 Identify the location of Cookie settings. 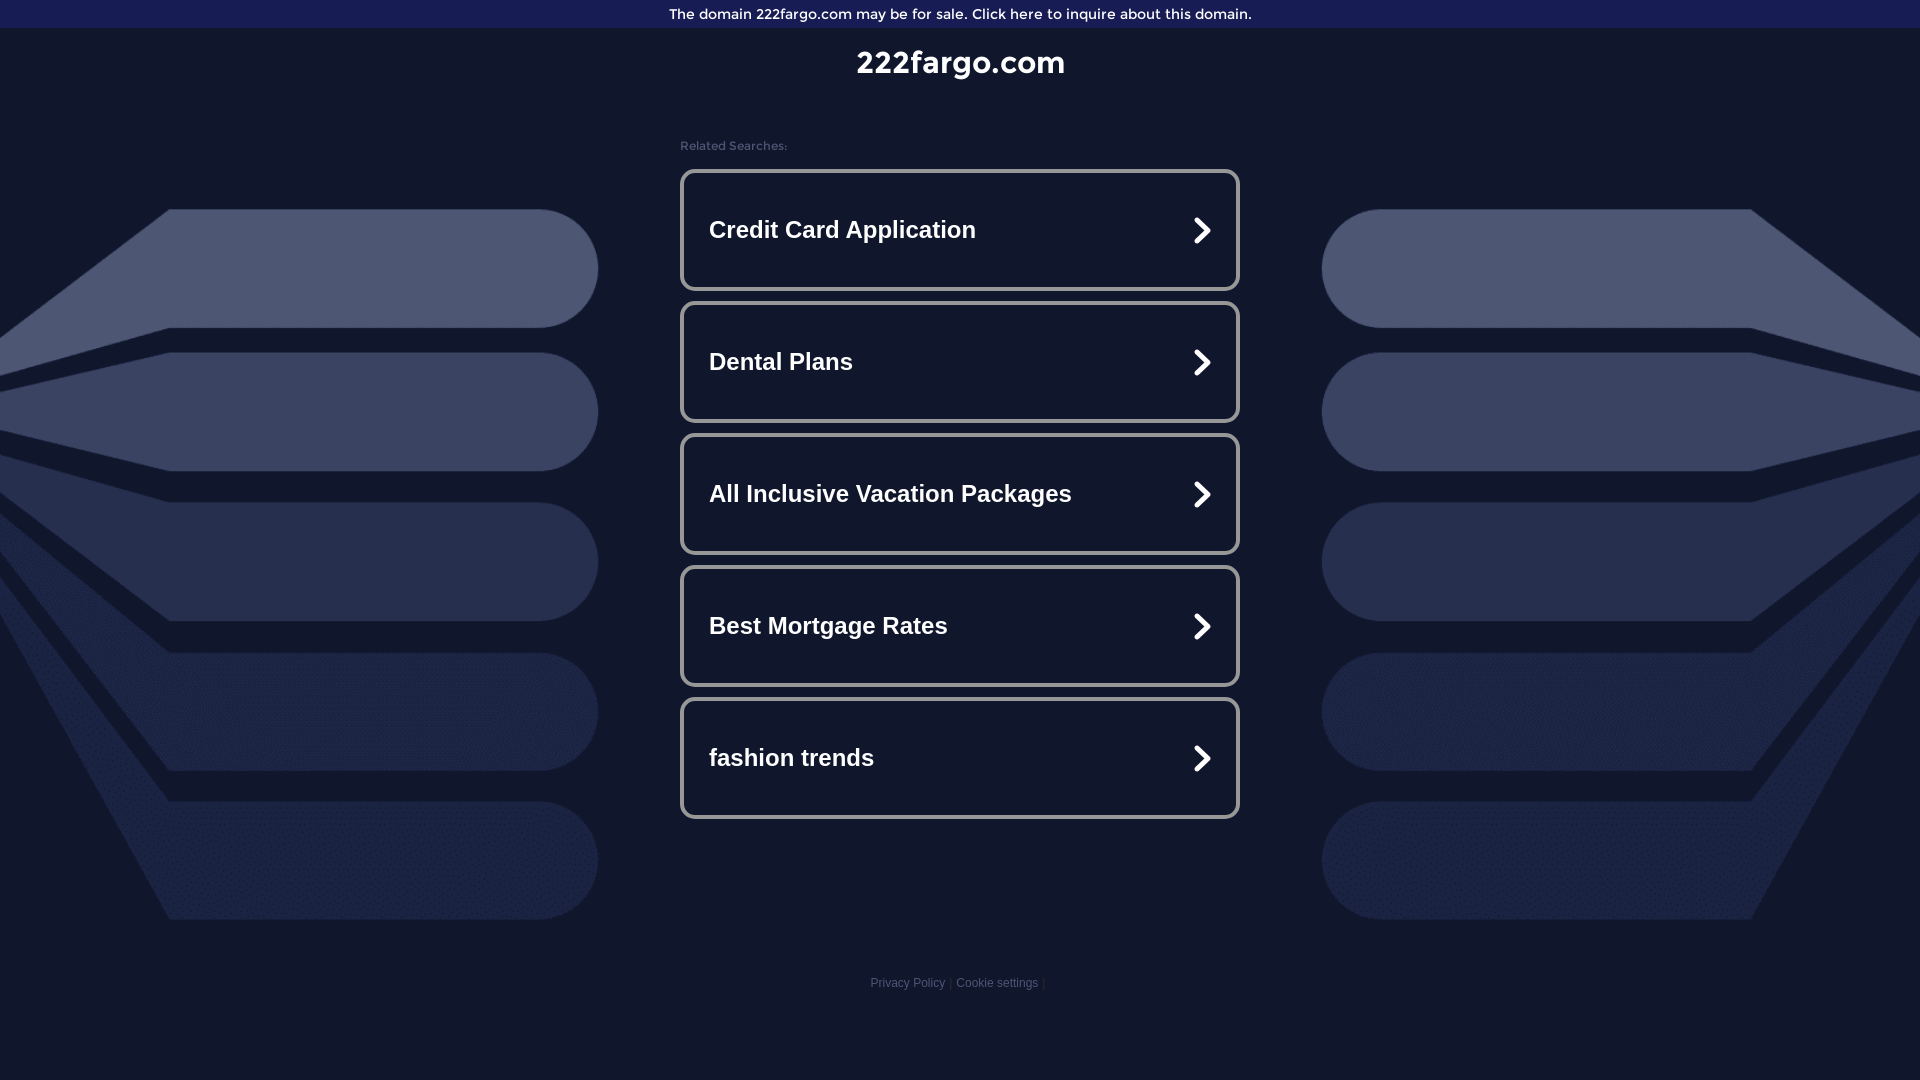
(997, 983).